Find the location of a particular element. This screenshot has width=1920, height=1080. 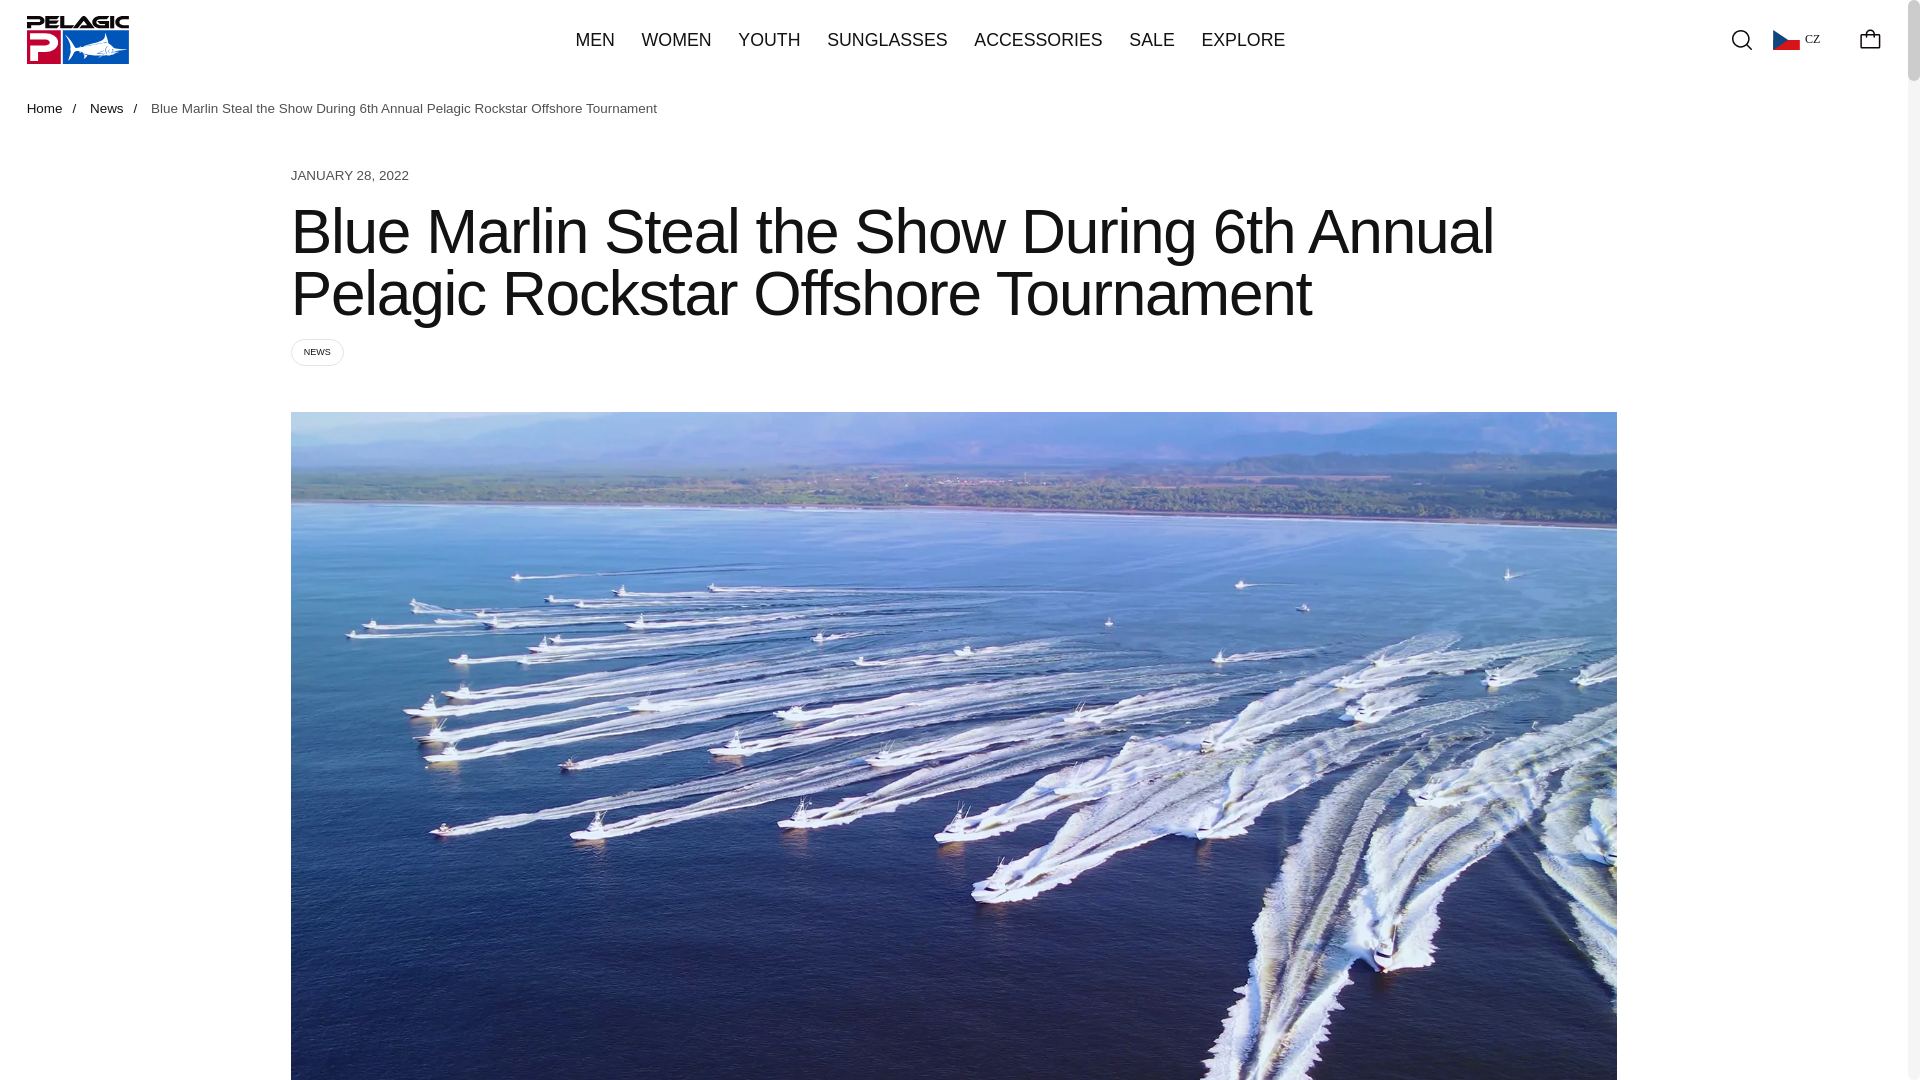

WOMEN is located at coordinates (676, 39).